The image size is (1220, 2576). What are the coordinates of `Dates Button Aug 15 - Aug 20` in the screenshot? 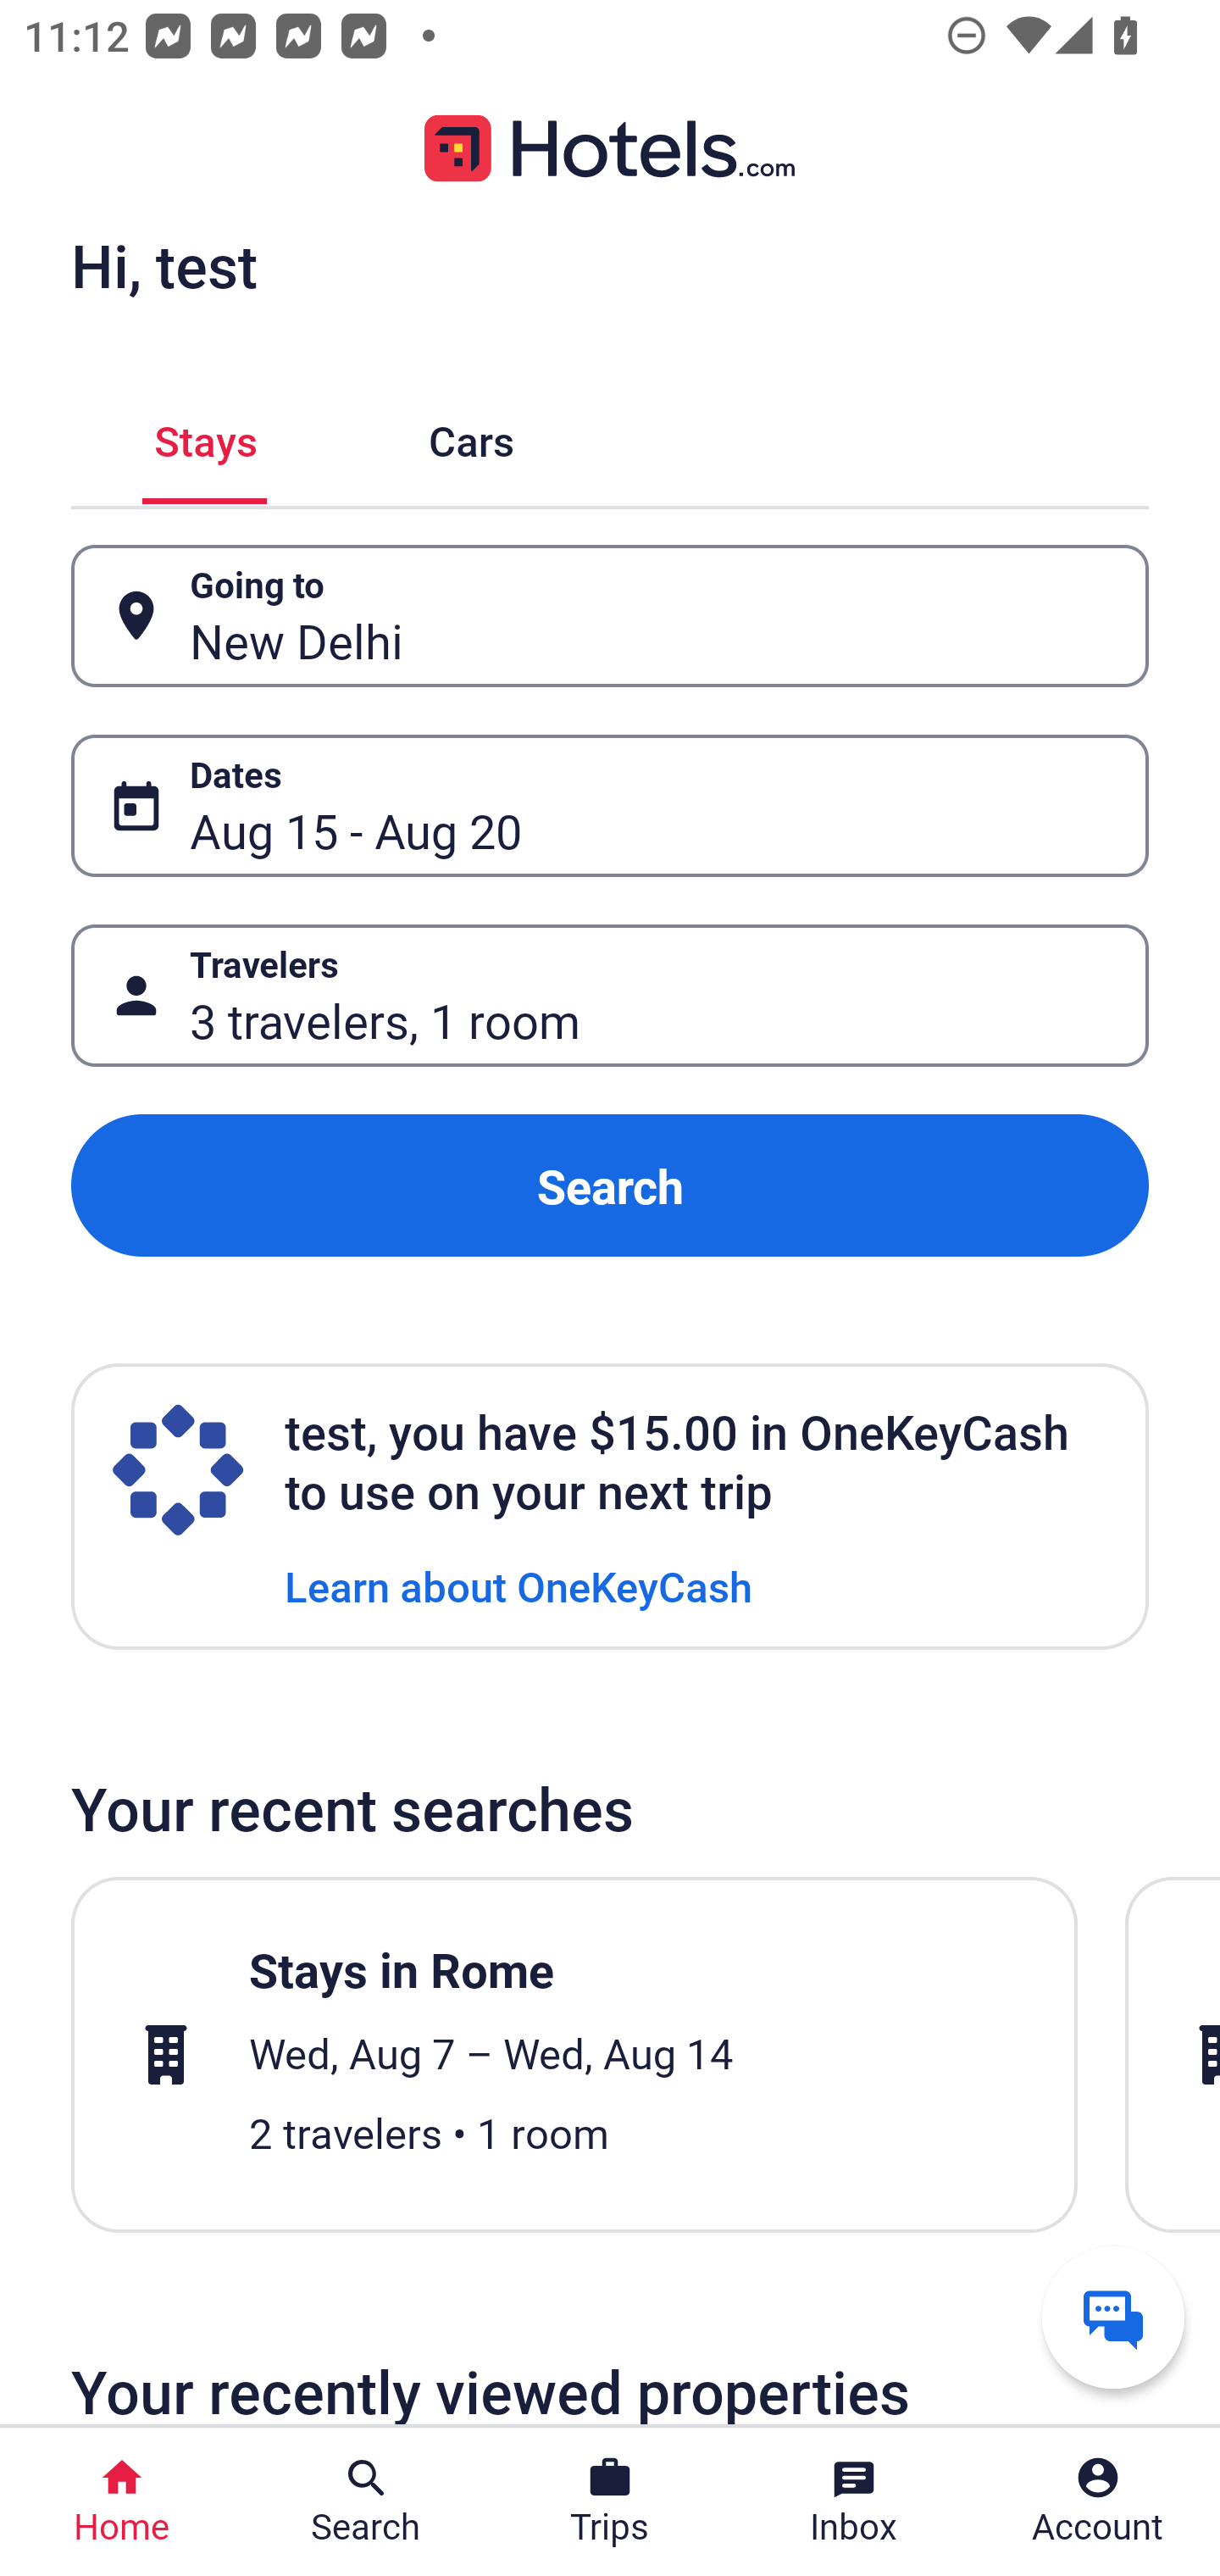 It's located at (610, 805).